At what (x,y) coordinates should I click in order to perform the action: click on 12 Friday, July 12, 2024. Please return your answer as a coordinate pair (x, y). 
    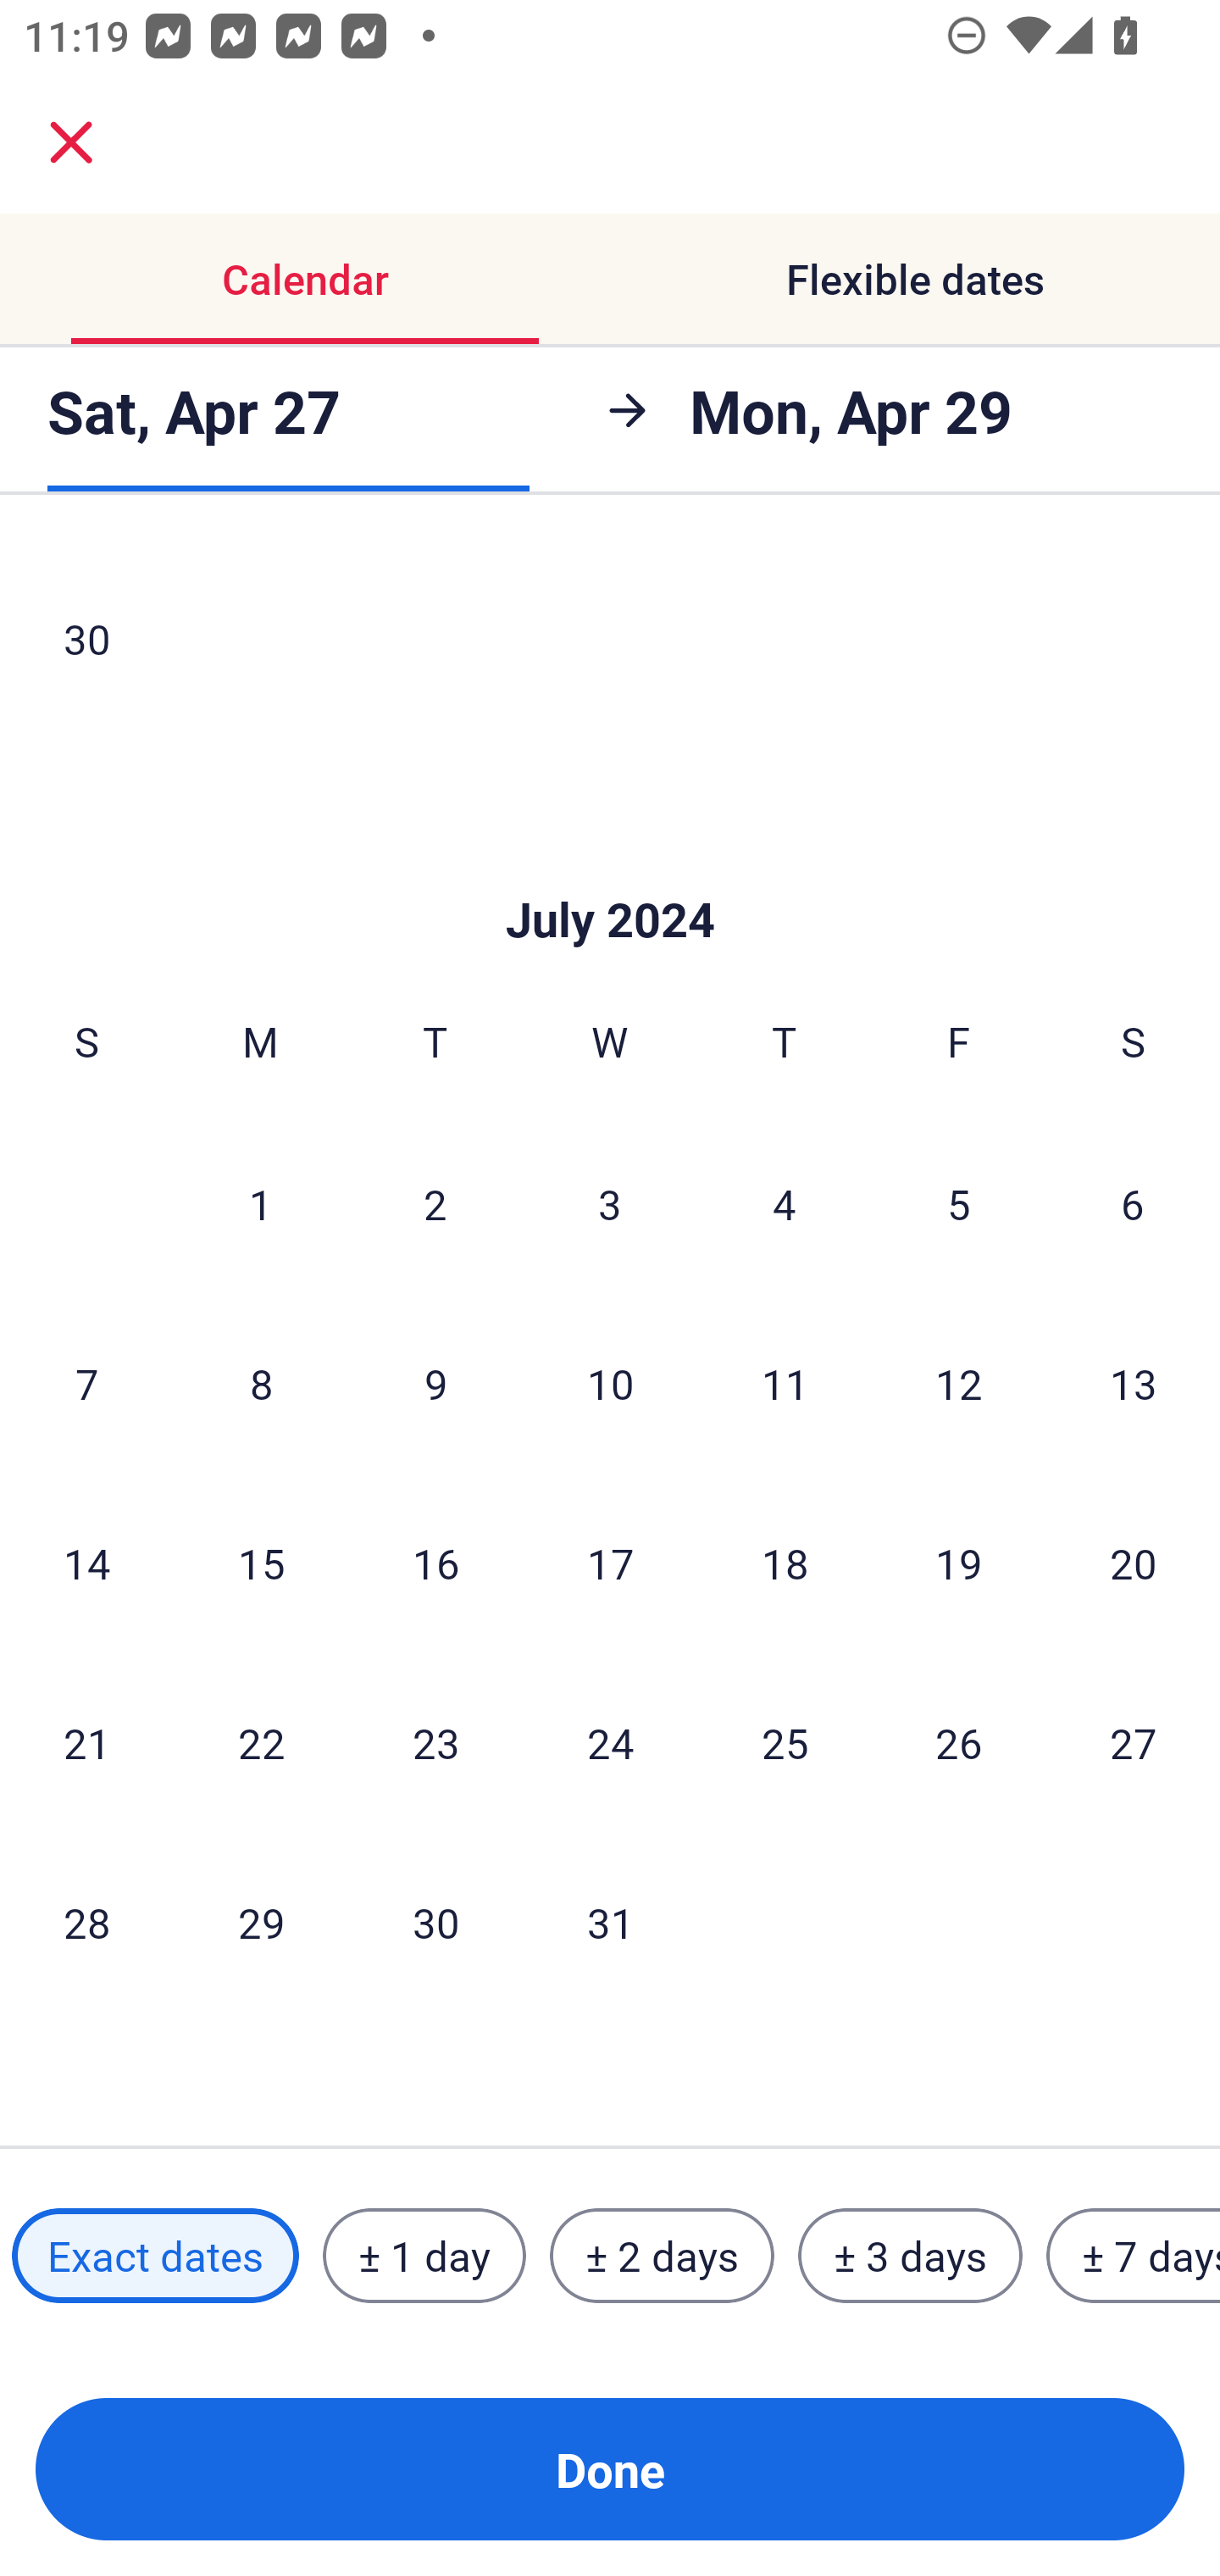
    Looking at the image, I should click on (959, 1383).